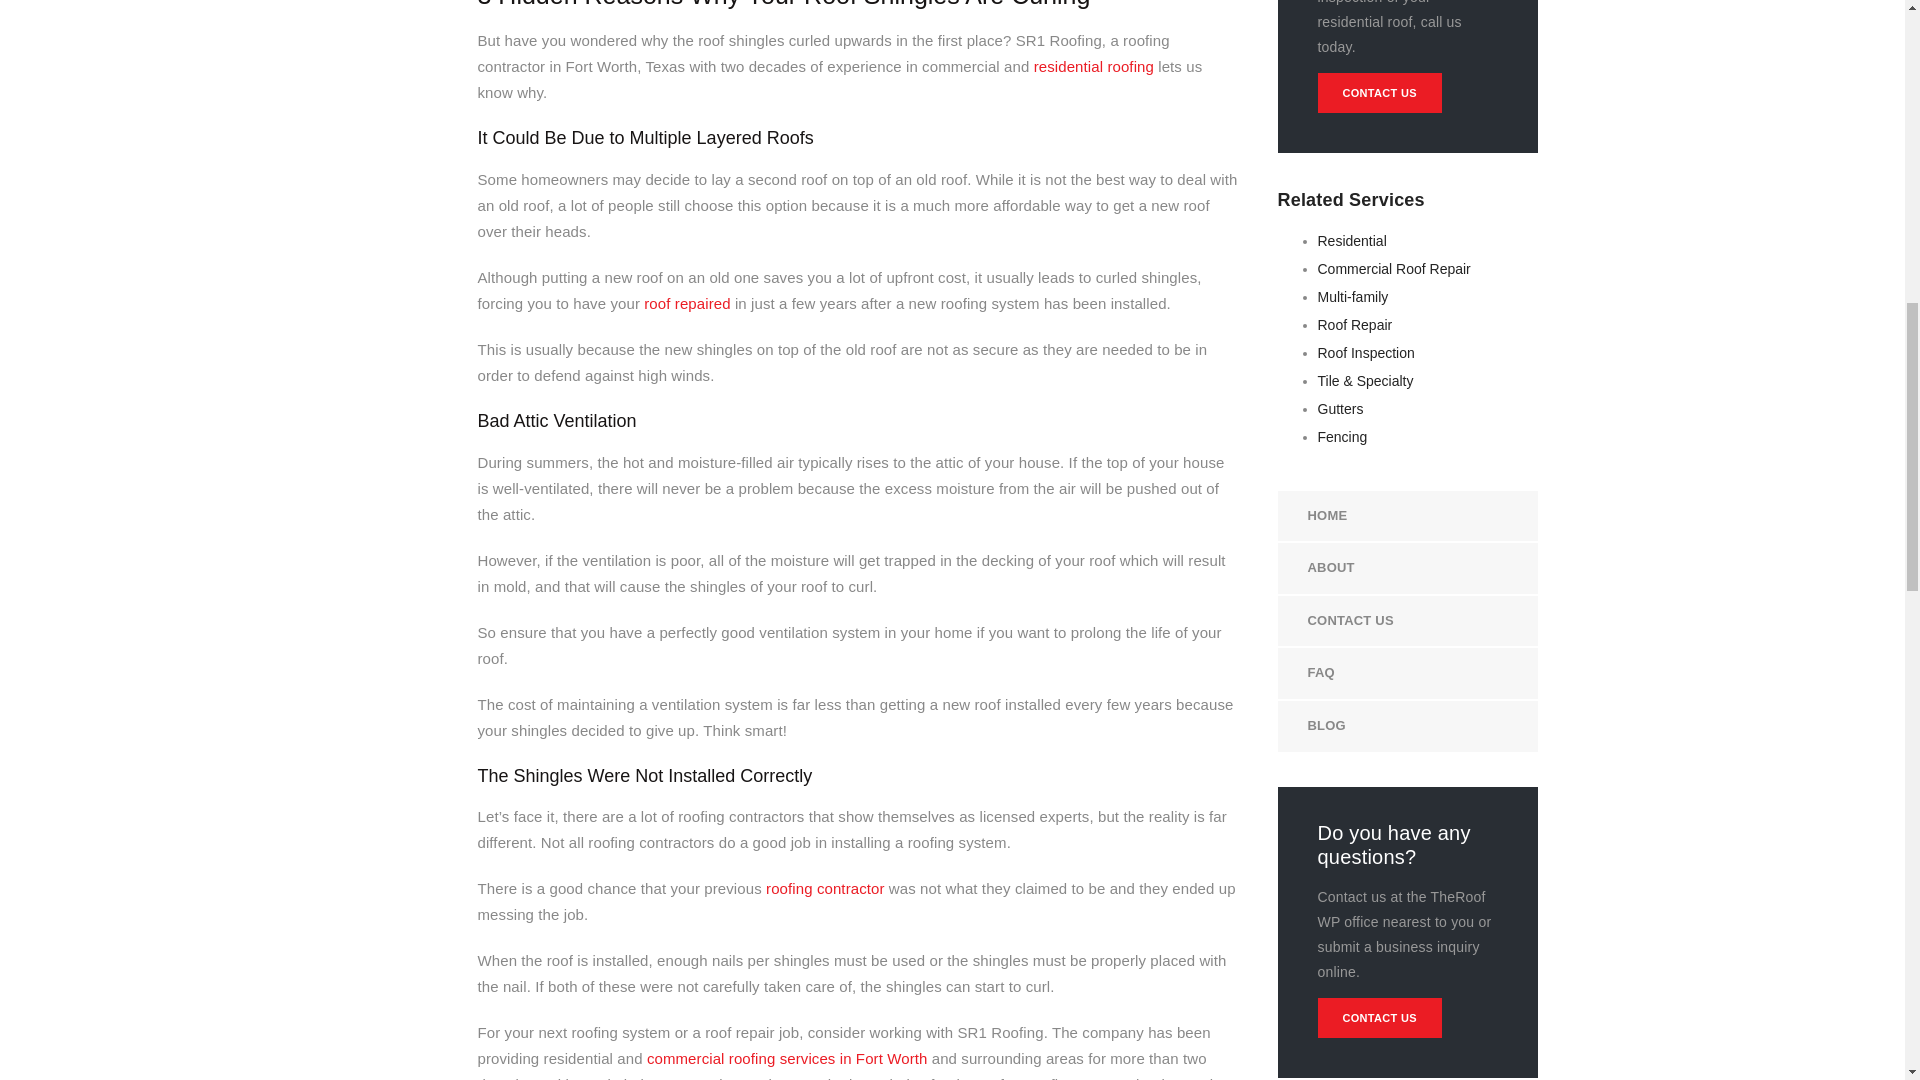 The image size is (1920, 1080). Describe the element at coordinates (1096, 66) in the screenshot. I see `residential roofing` at that location.